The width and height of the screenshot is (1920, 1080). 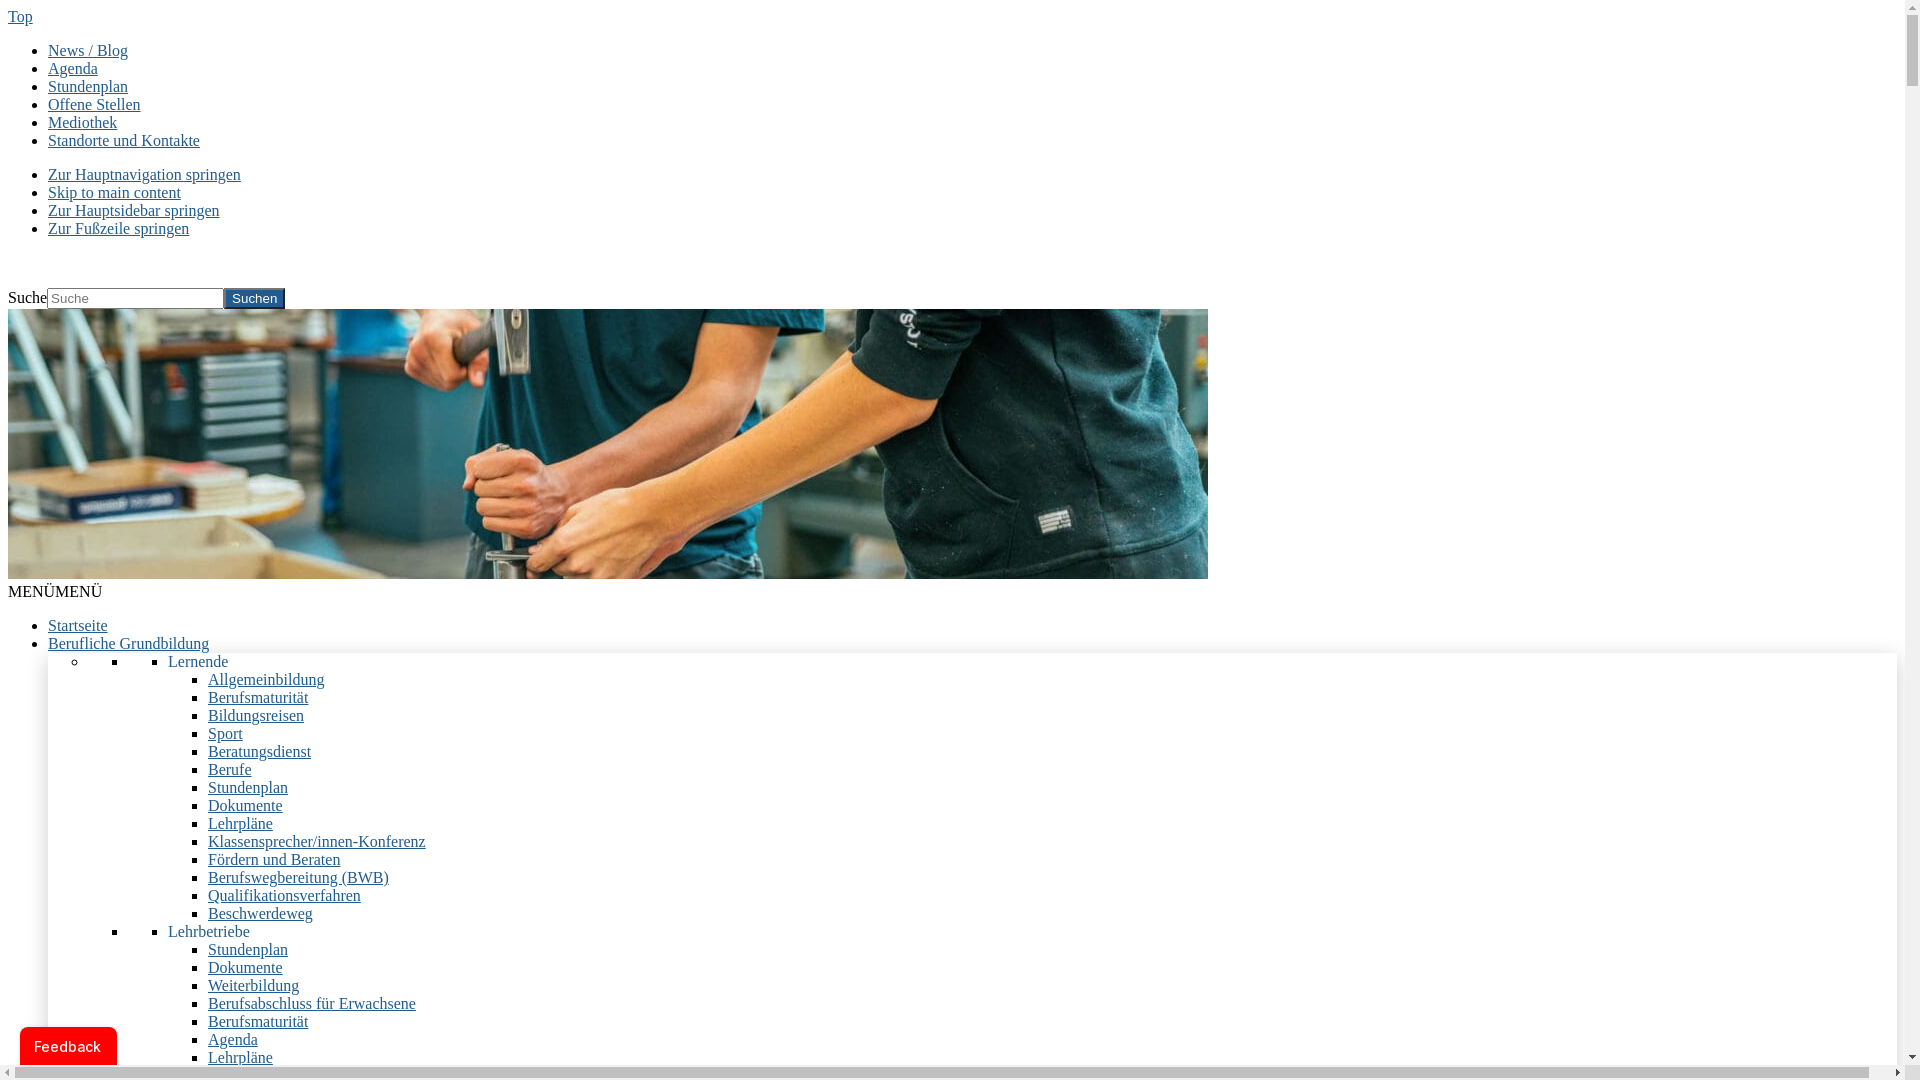 What do you see at coordinates (88, 50) in the screenshot?
I see `News / Blog` at bounding box center [88, 50].